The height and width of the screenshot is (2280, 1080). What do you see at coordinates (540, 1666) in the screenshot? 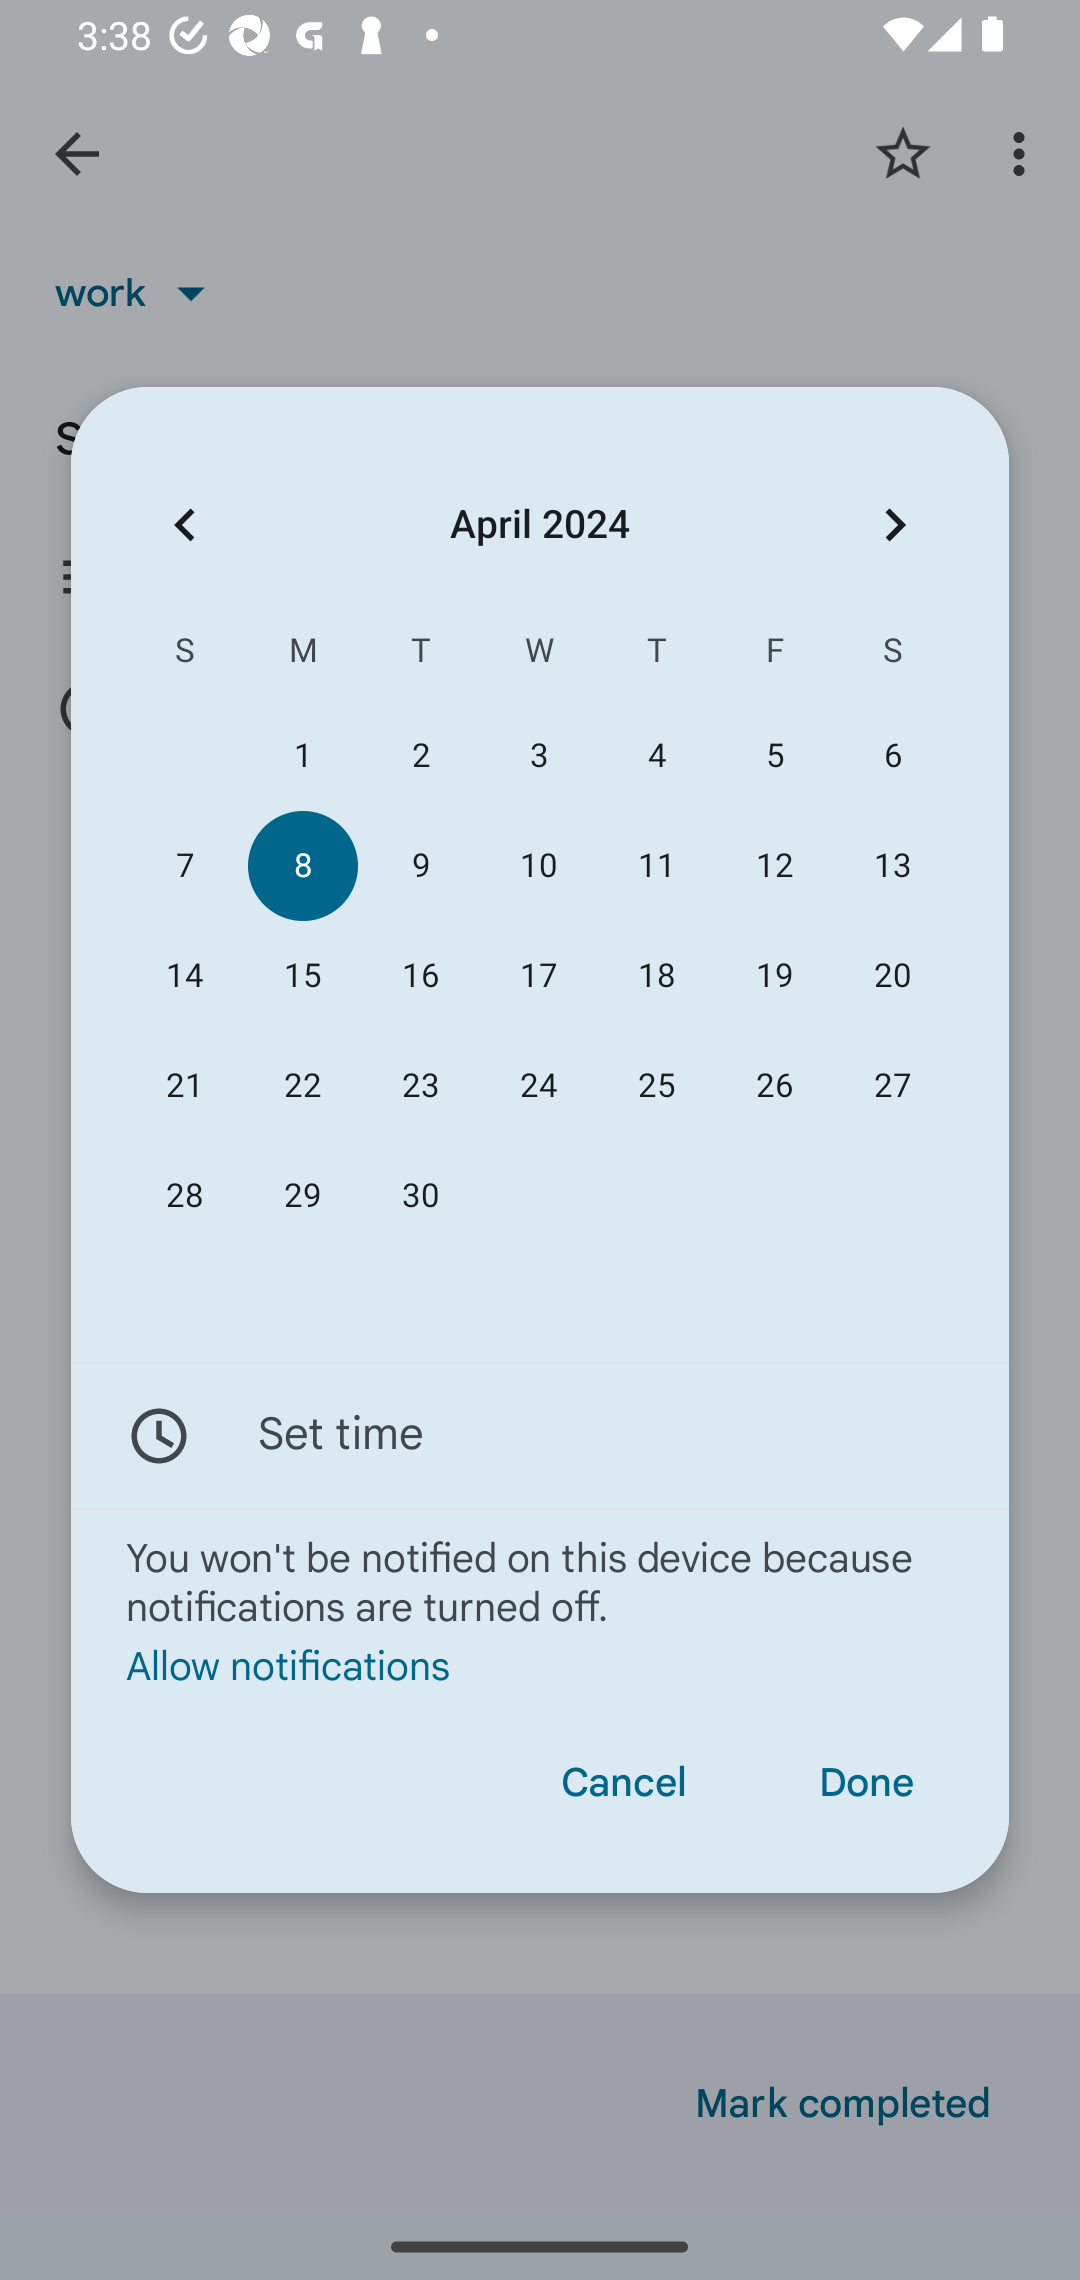
I see `Allow notifications` at bounding box center [540, 1666].